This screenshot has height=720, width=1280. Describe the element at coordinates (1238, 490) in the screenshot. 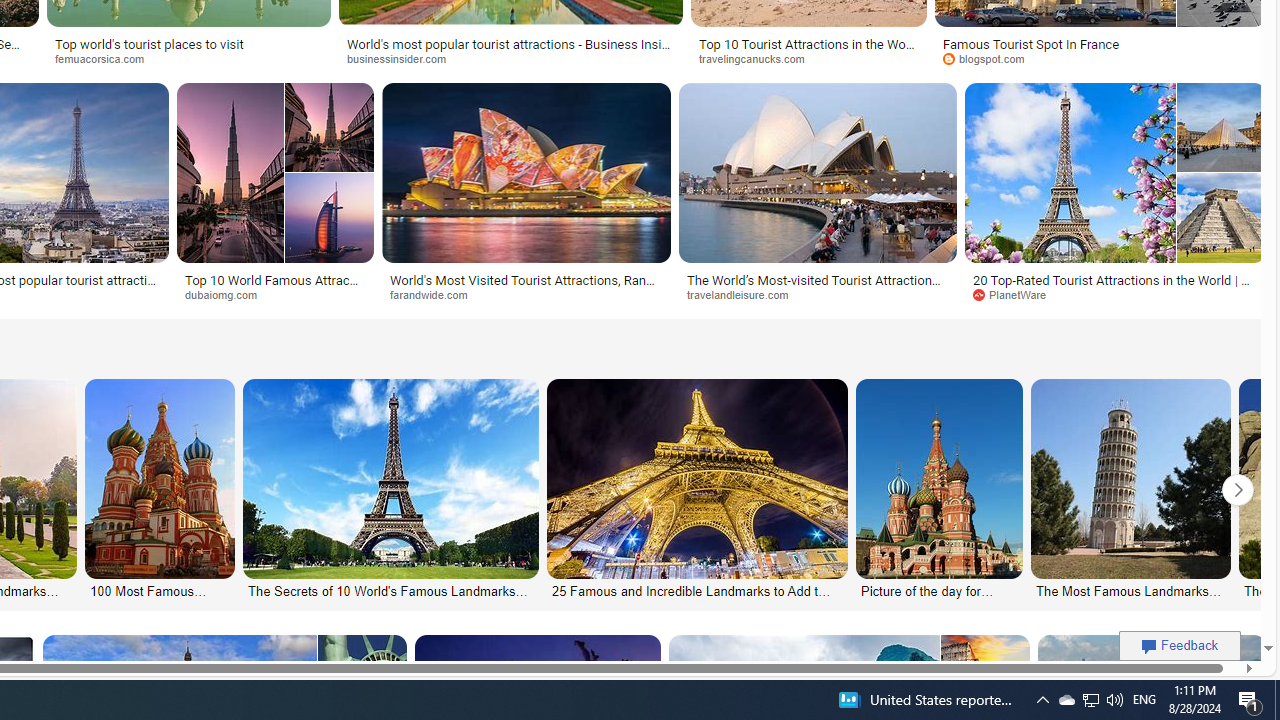

I see `Click to scroll right` at that location.